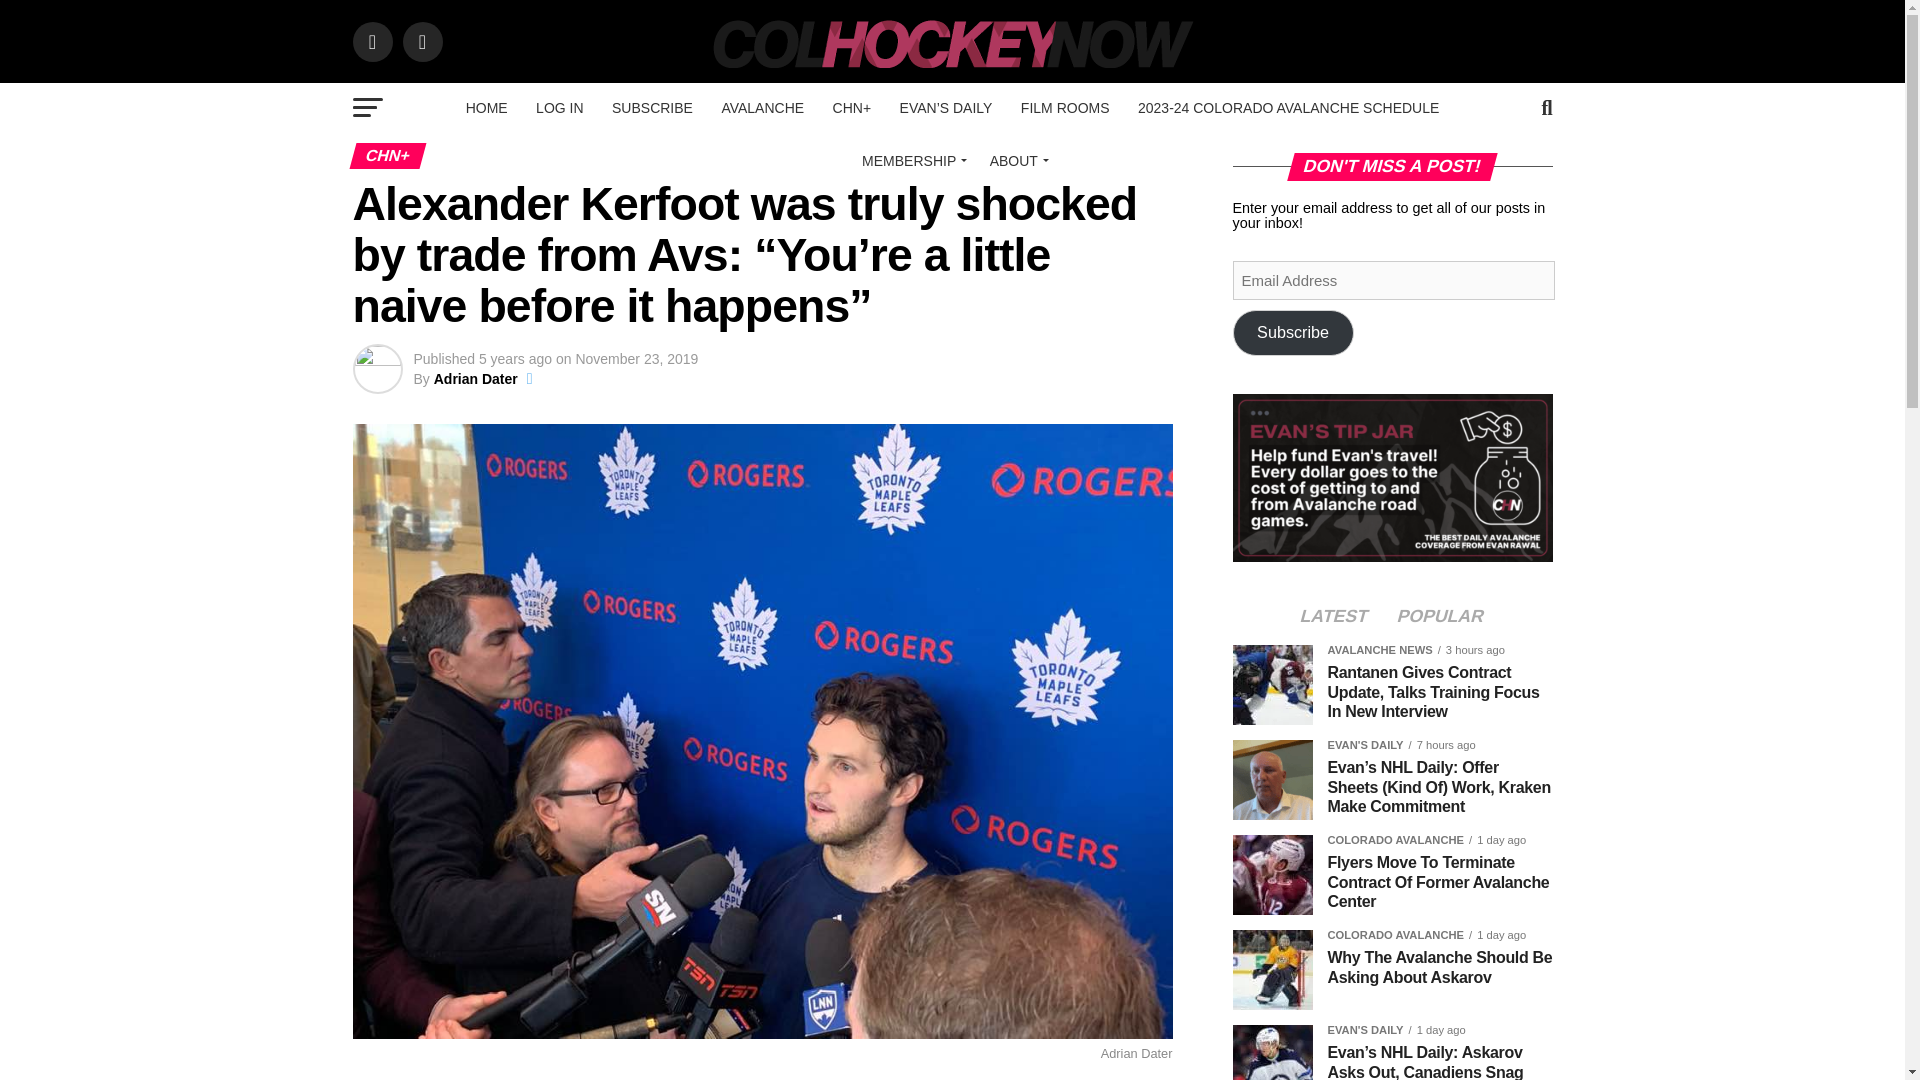 This screenshot has height=1080, width=1920. I want to click on HOME, so click(486, 108).